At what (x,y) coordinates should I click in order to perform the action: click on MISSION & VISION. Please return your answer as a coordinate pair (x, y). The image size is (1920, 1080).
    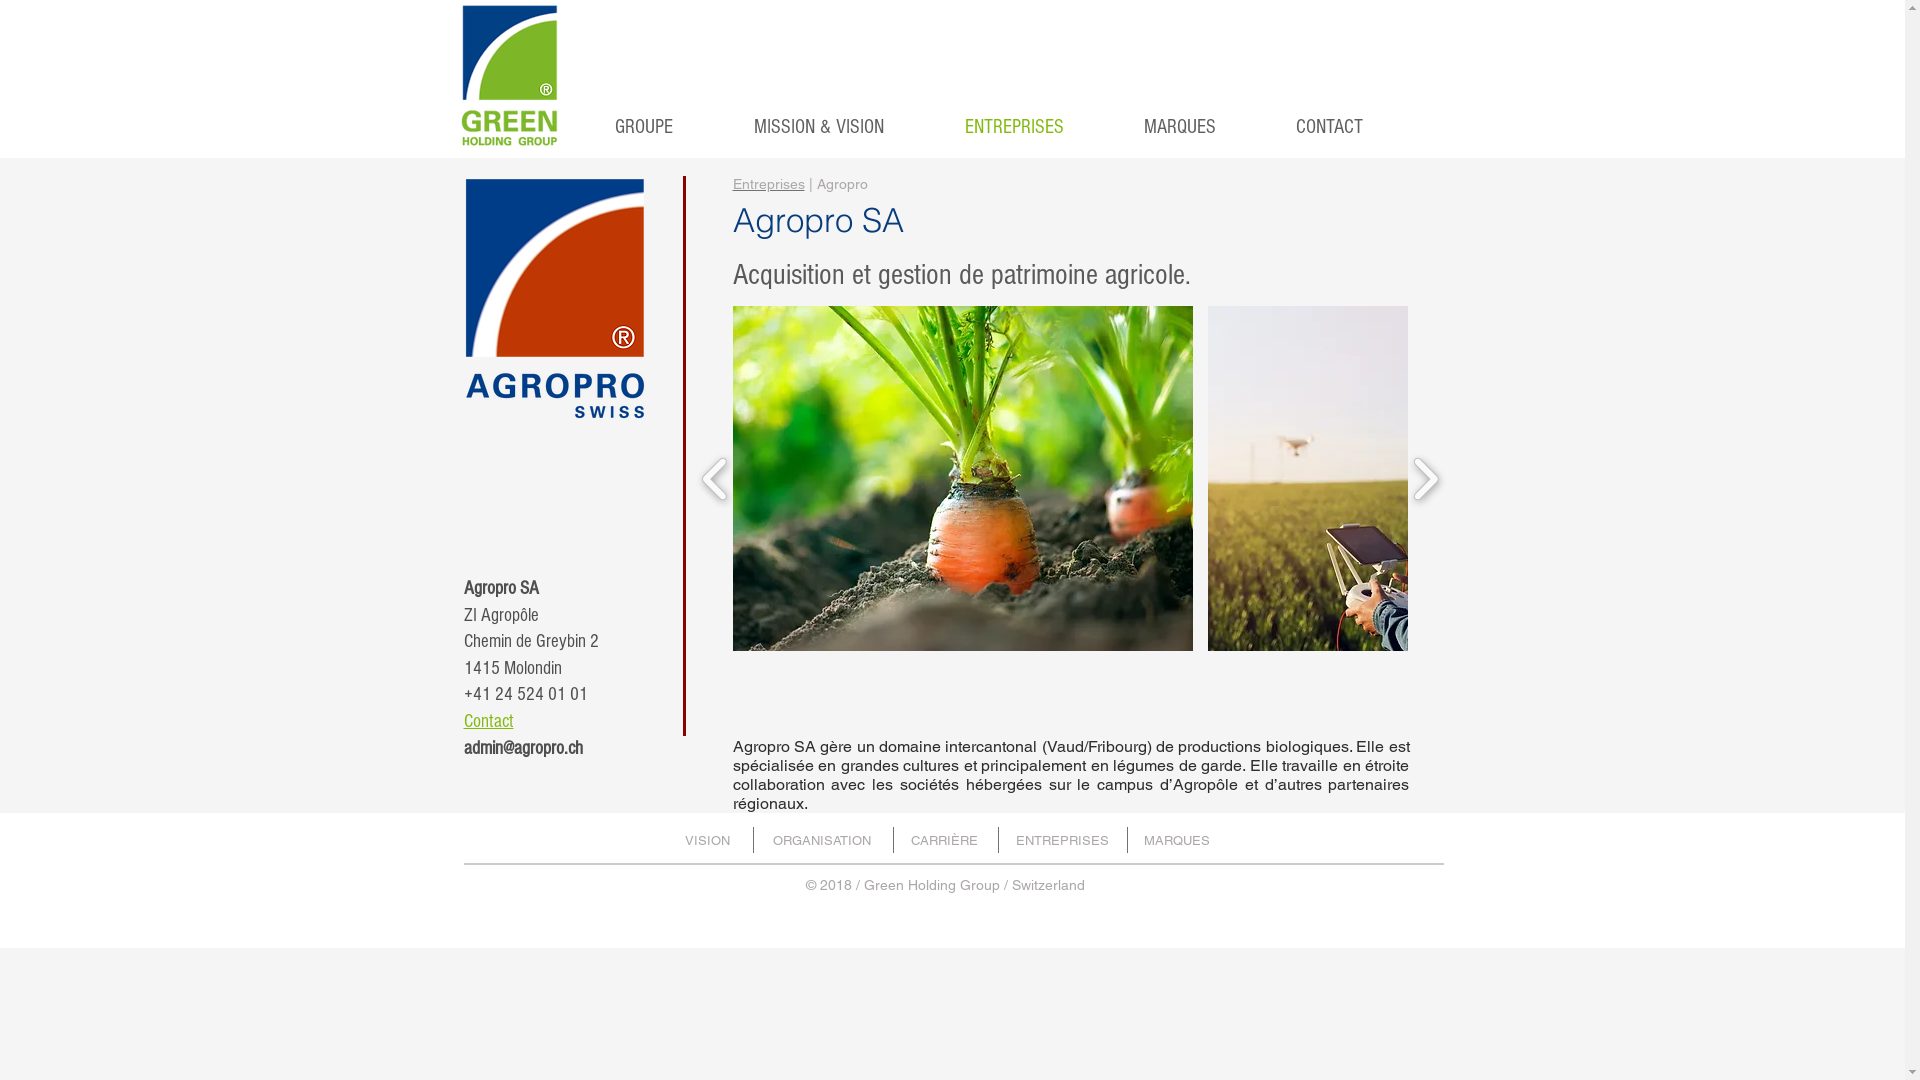
    Looking at the image, I should click on (794, 127).